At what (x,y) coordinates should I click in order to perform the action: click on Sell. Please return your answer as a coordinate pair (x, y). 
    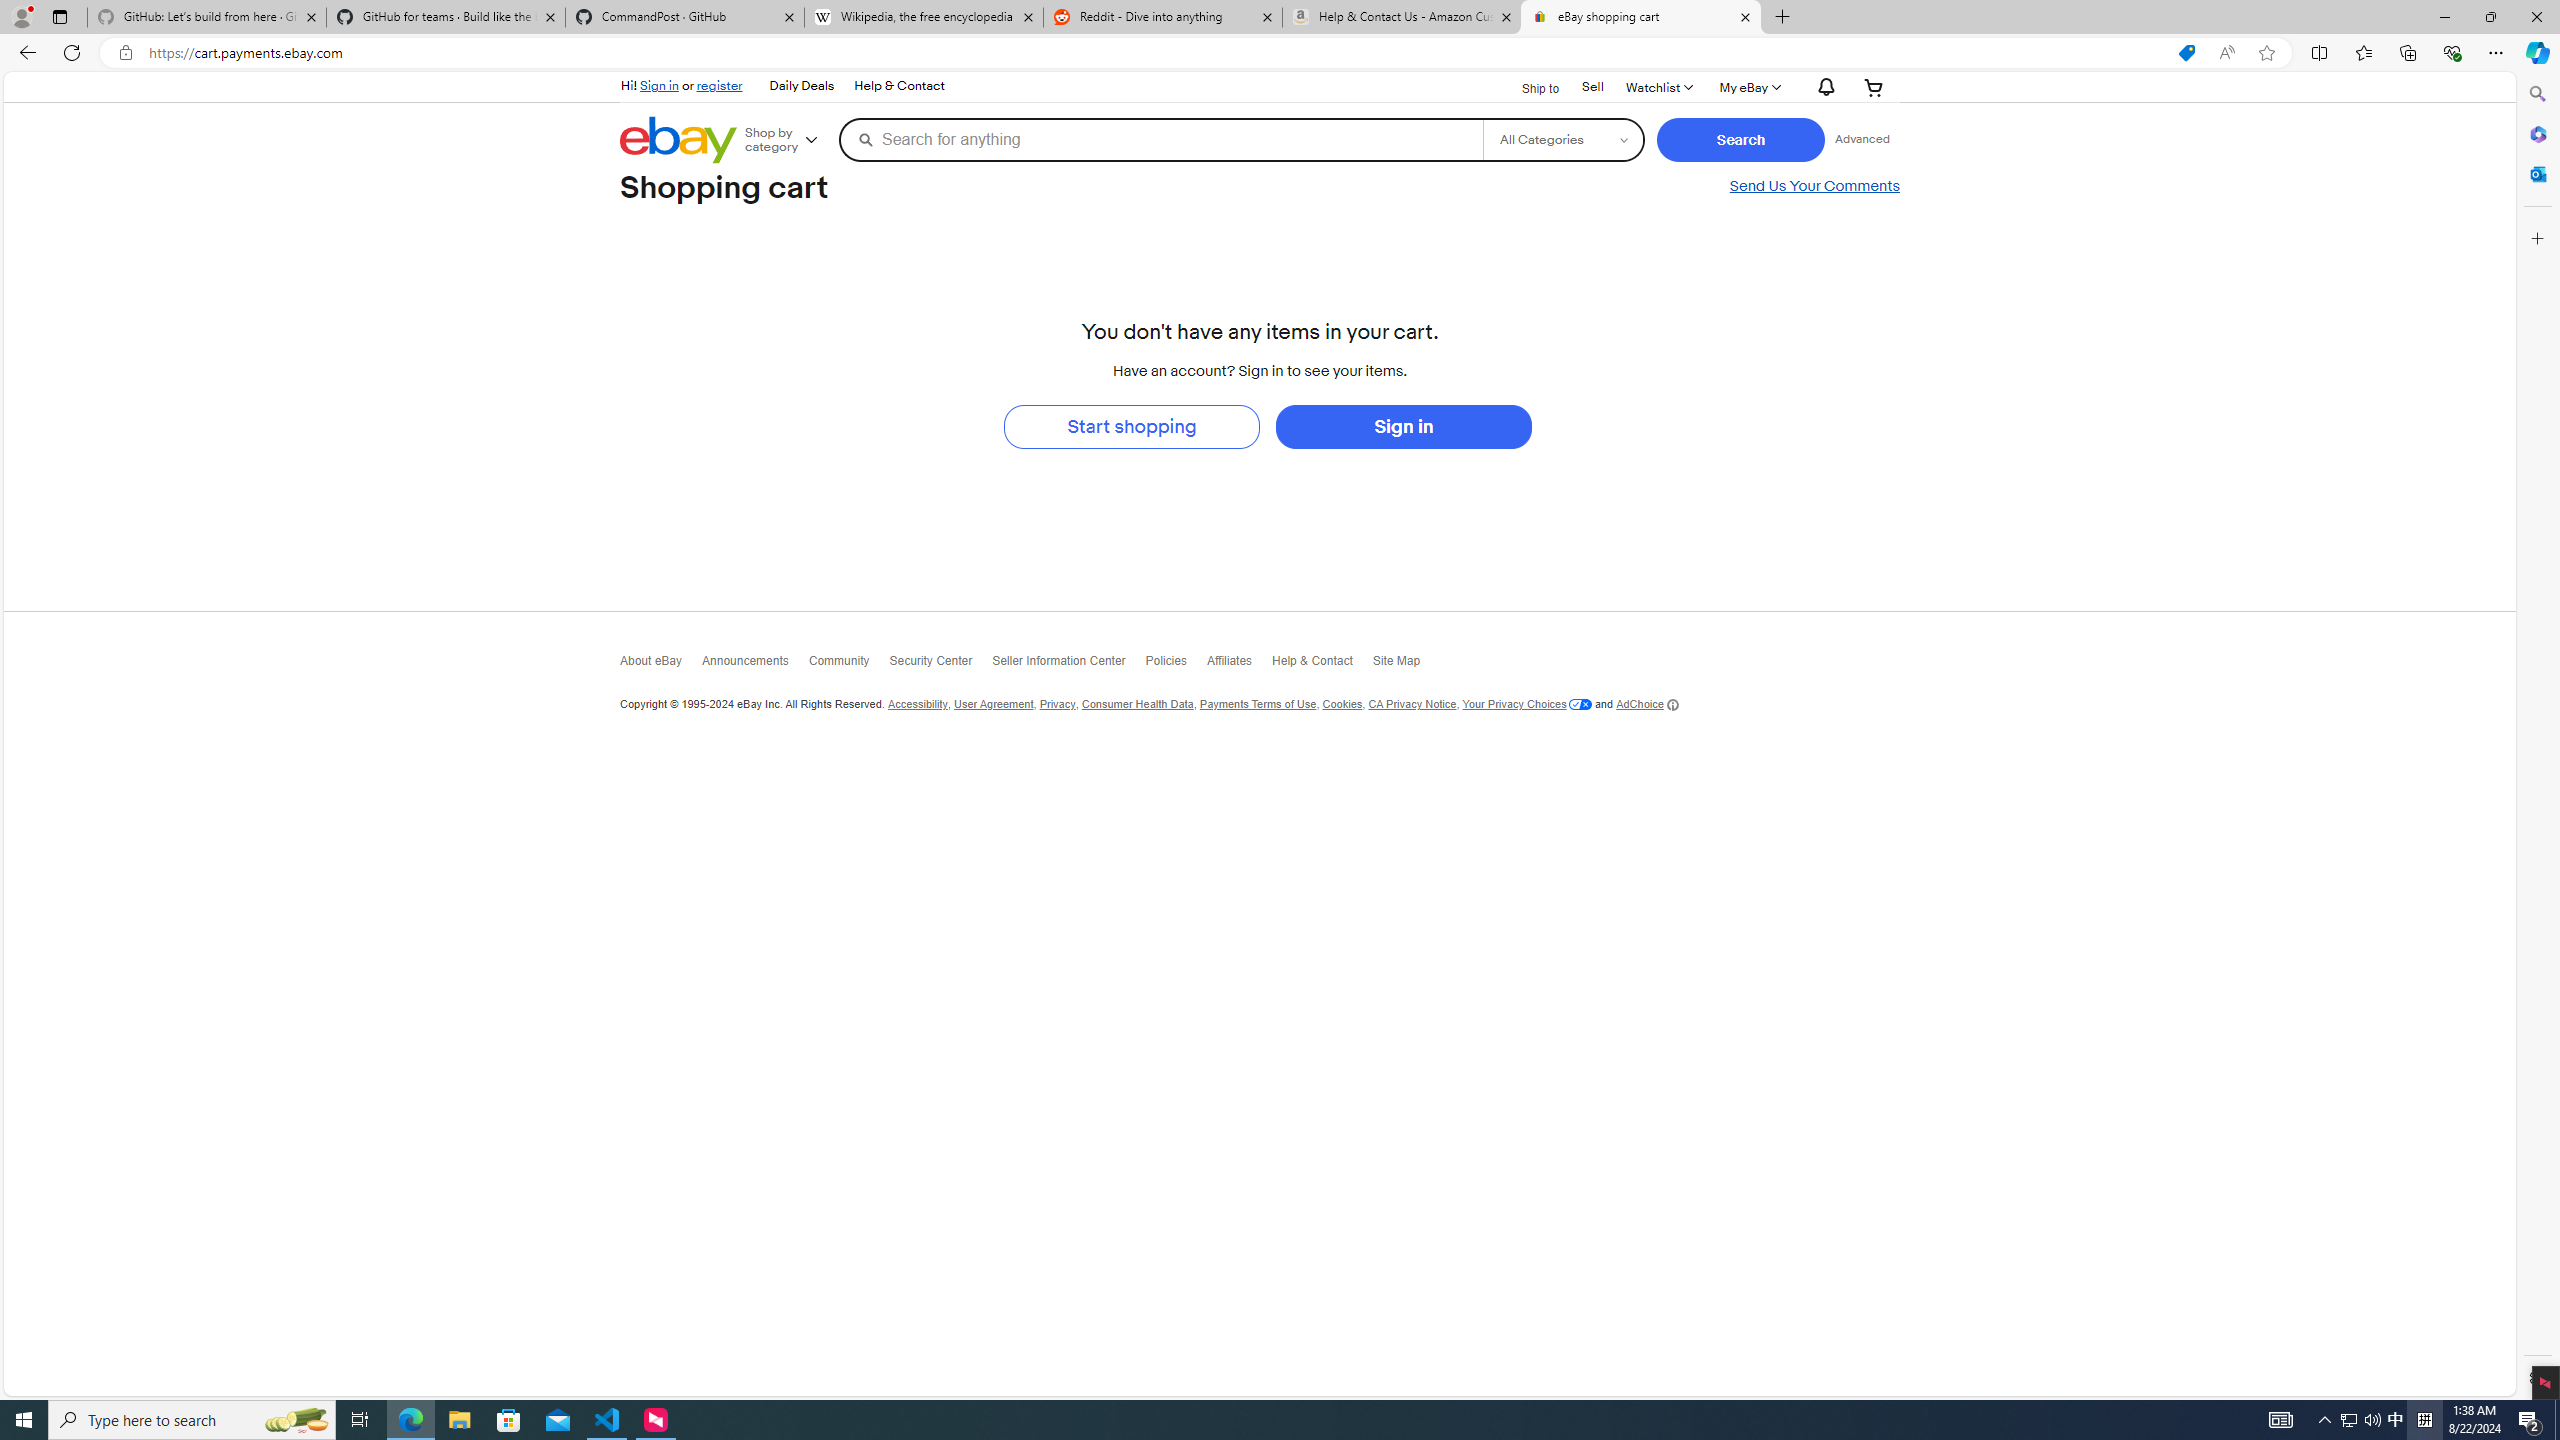
    Looking at the image, I should click on (1592, 86).